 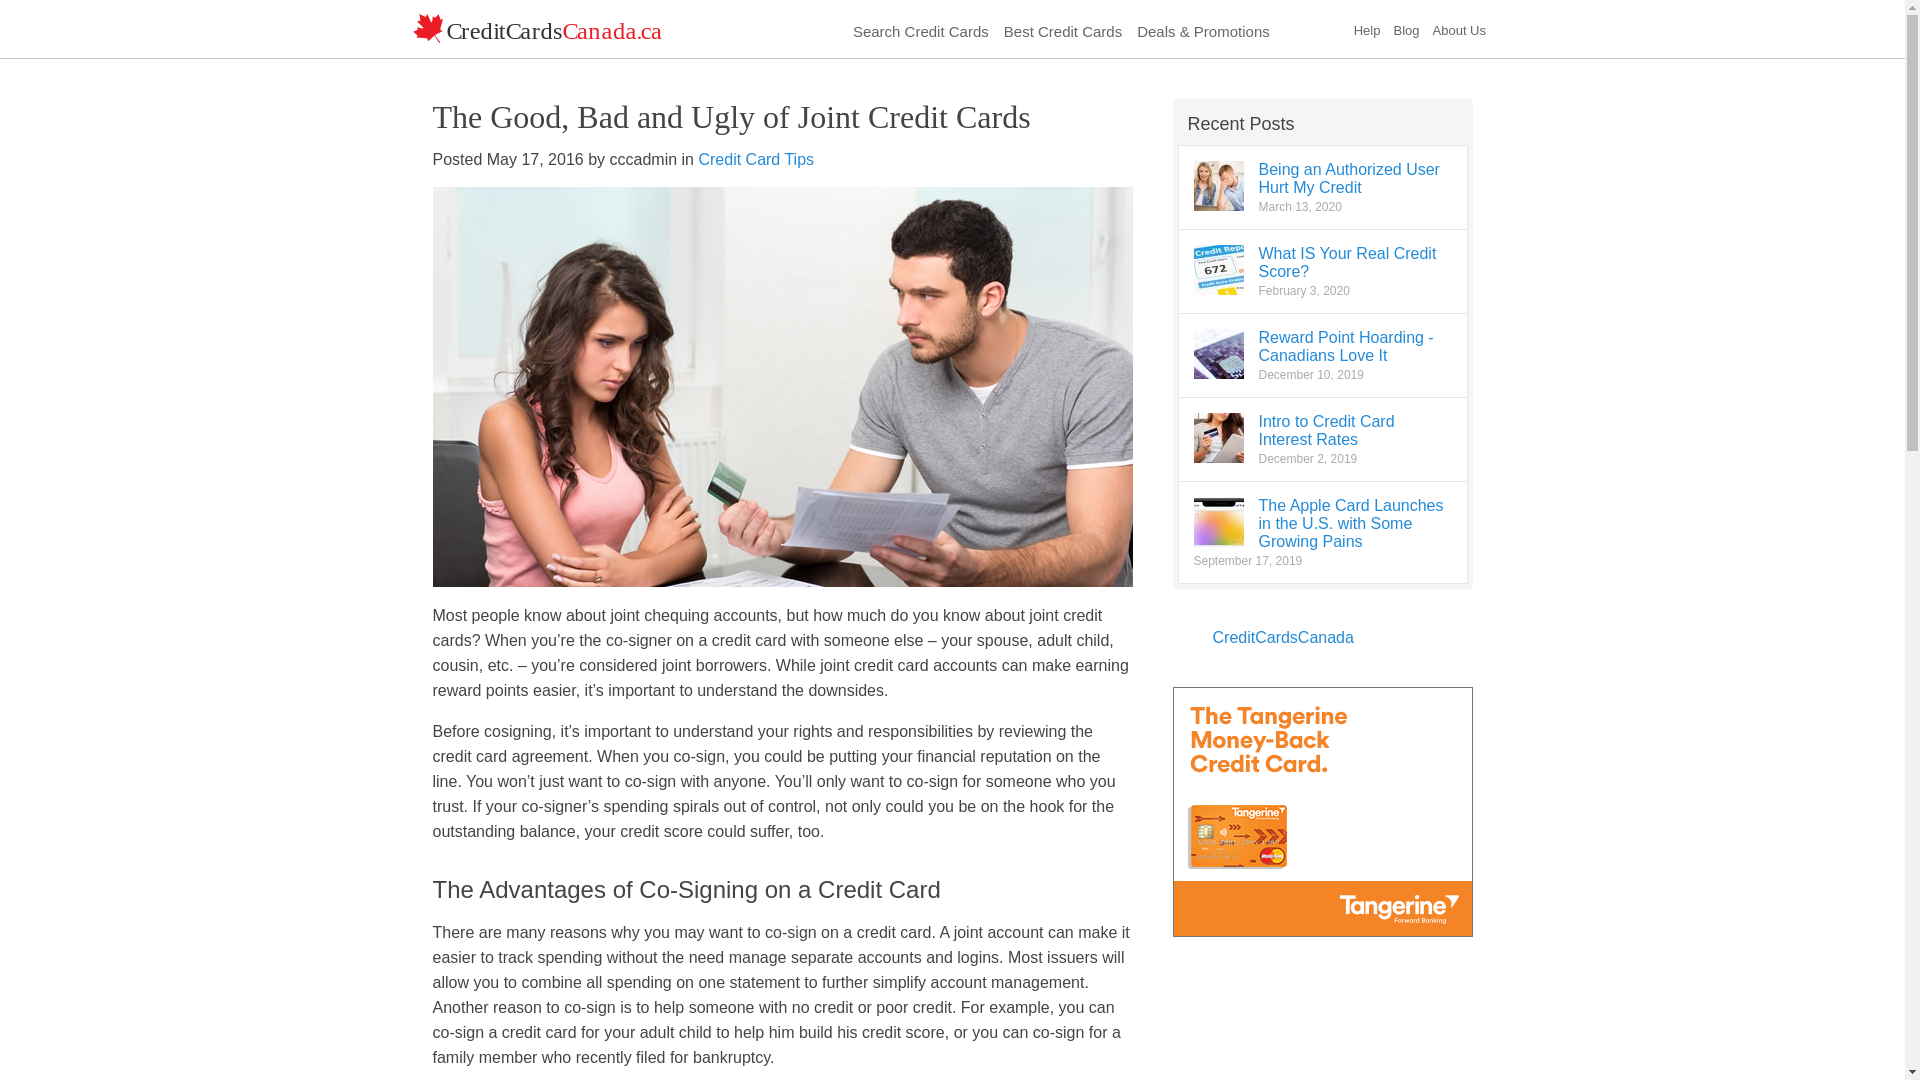 I want to click on Help, so click(x=1366, y=28).